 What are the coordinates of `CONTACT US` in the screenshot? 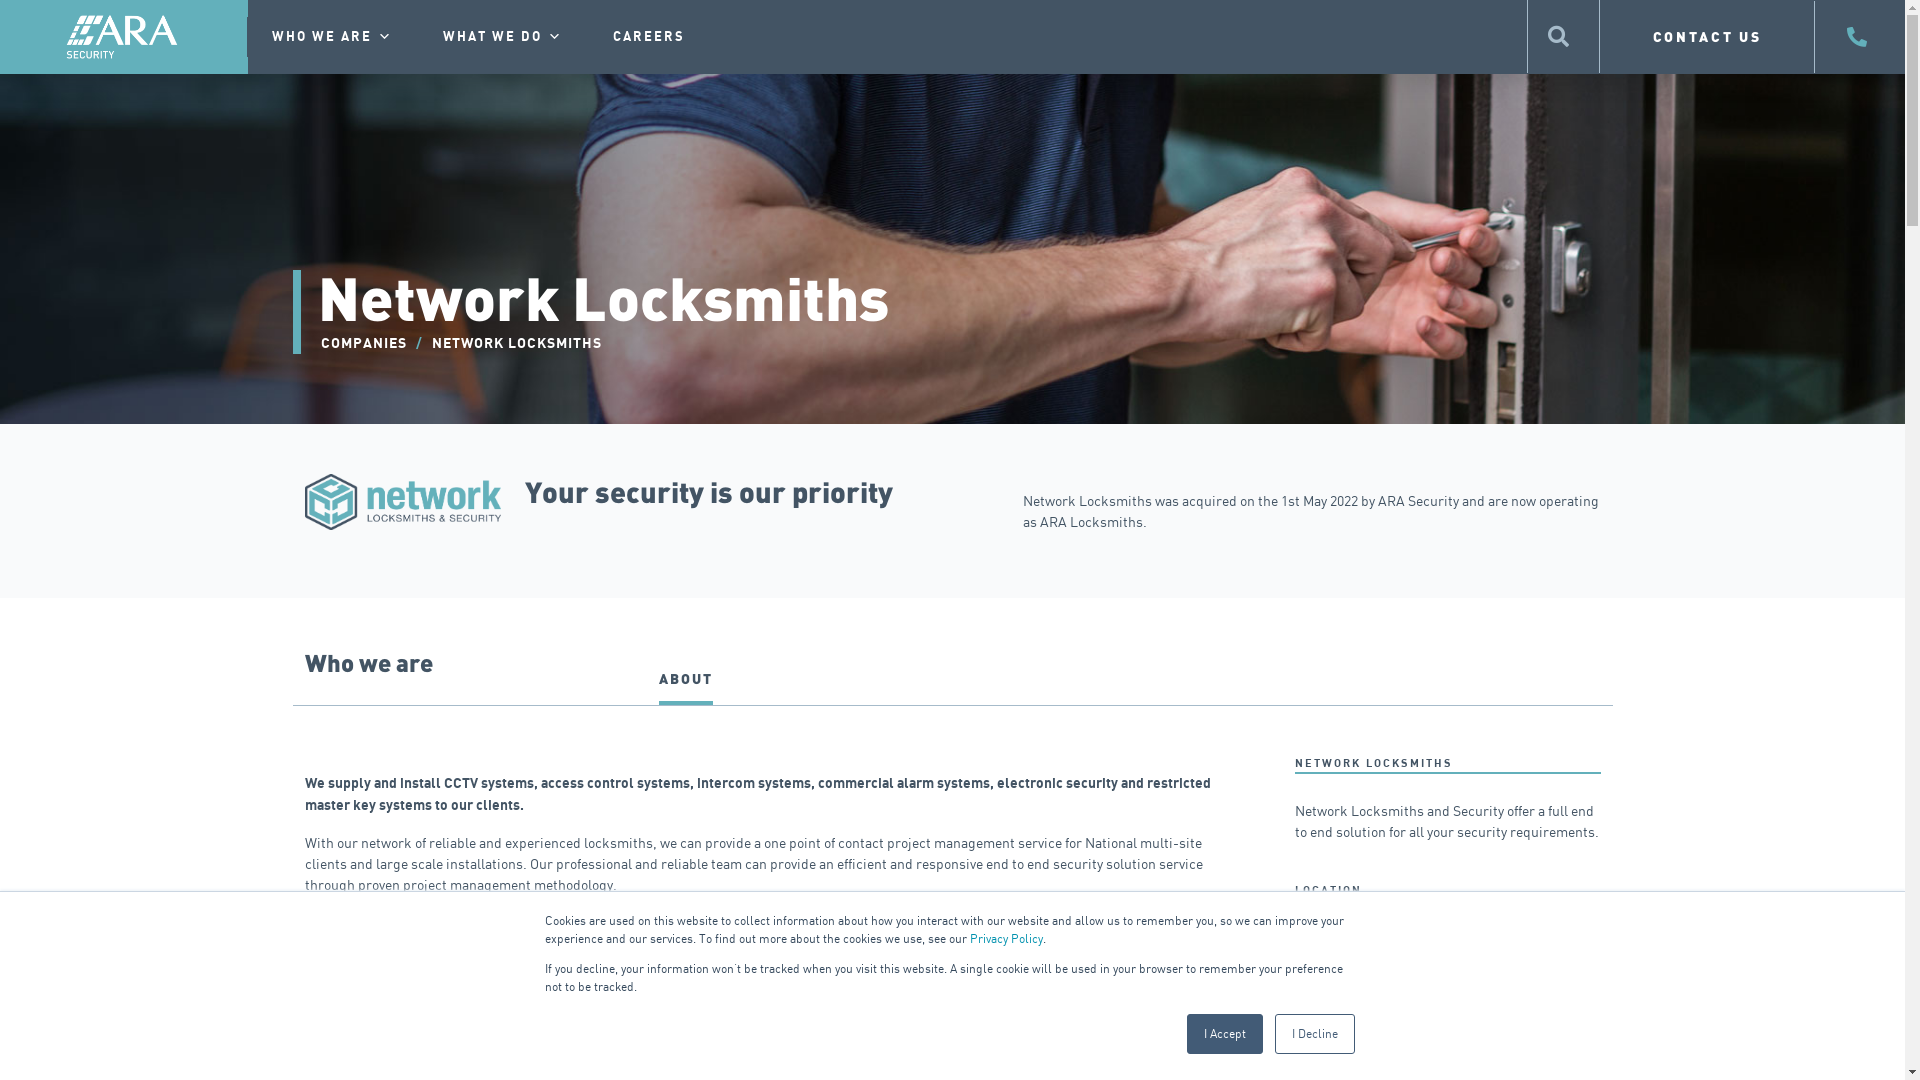 It's located at (1708, 36).